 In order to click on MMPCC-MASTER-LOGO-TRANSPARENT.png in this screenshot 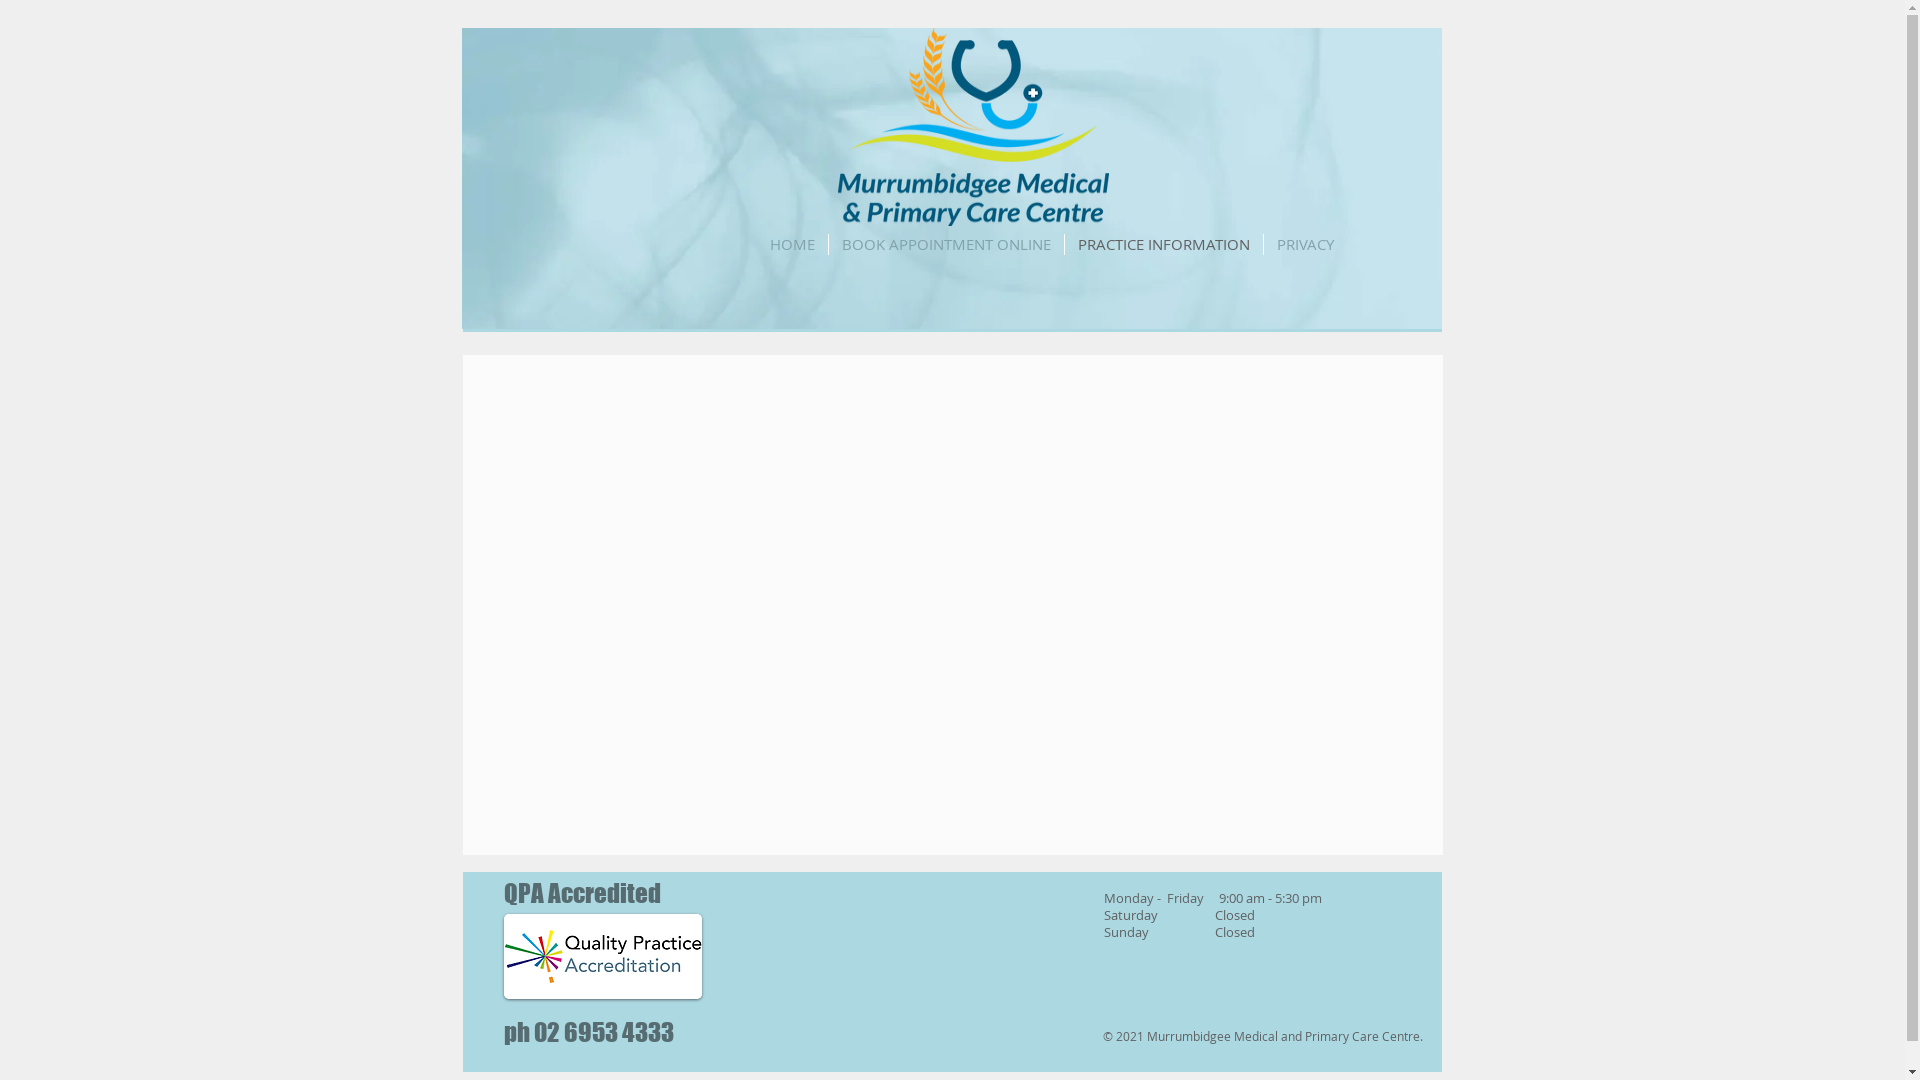, I will do `click(974, 127)`.